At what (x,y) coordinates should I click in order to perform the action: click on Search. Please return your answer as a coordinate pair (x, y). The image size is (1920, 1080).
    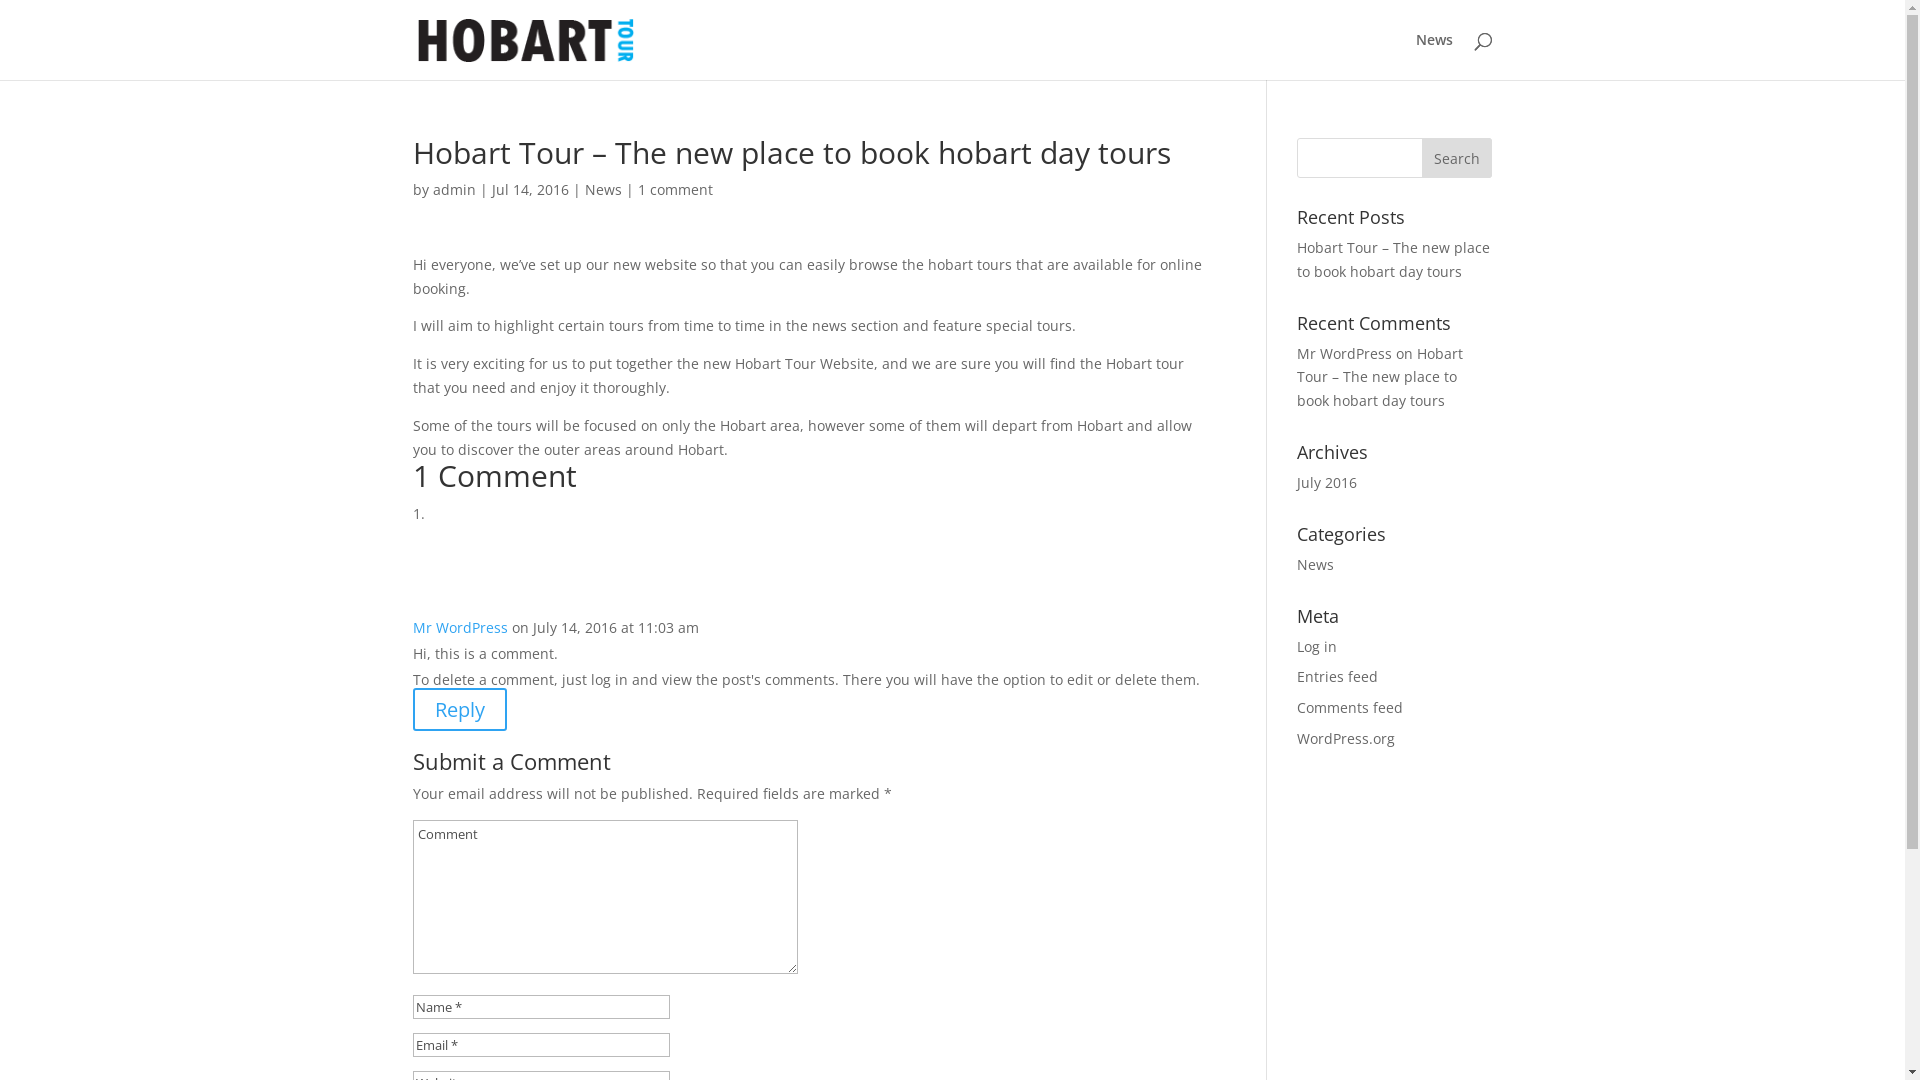
    Looking at the image, I should click on (1457, 158).